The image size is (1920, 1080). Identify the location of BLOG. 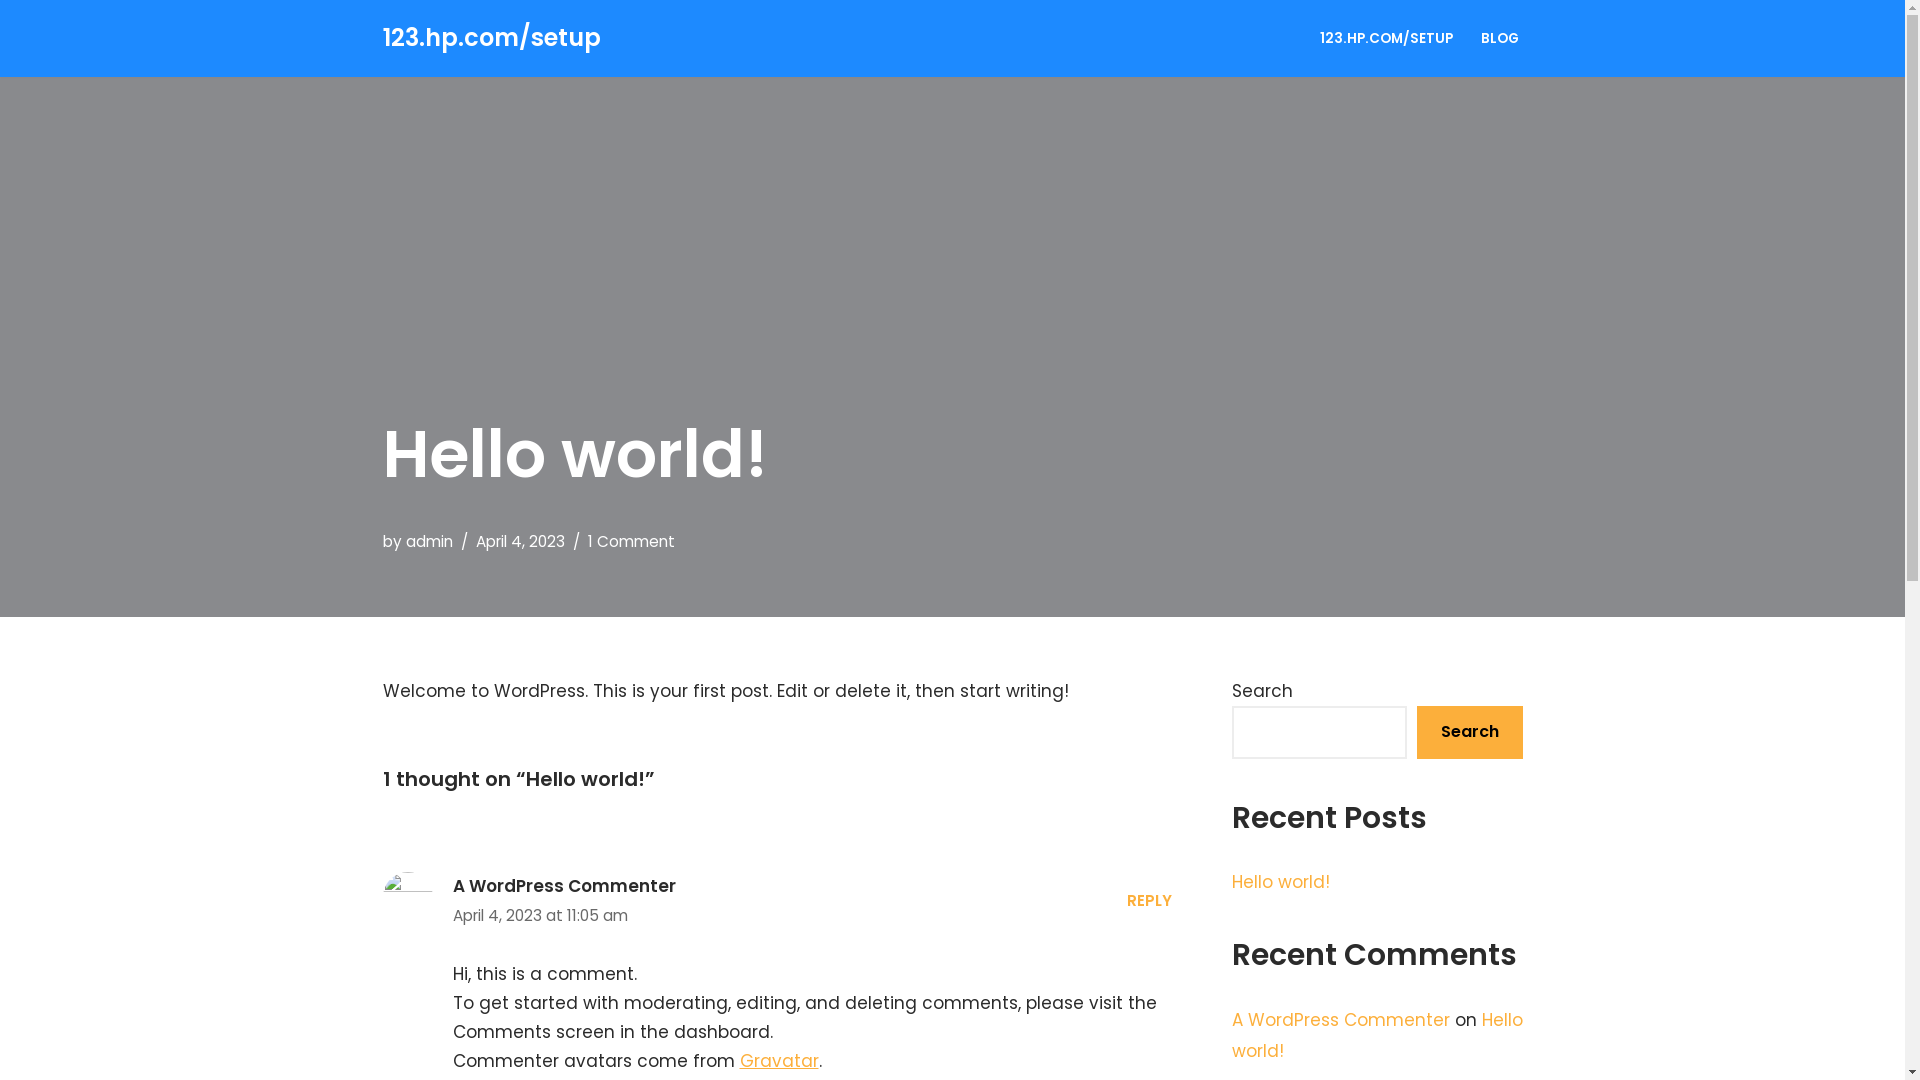
(1499, 38).